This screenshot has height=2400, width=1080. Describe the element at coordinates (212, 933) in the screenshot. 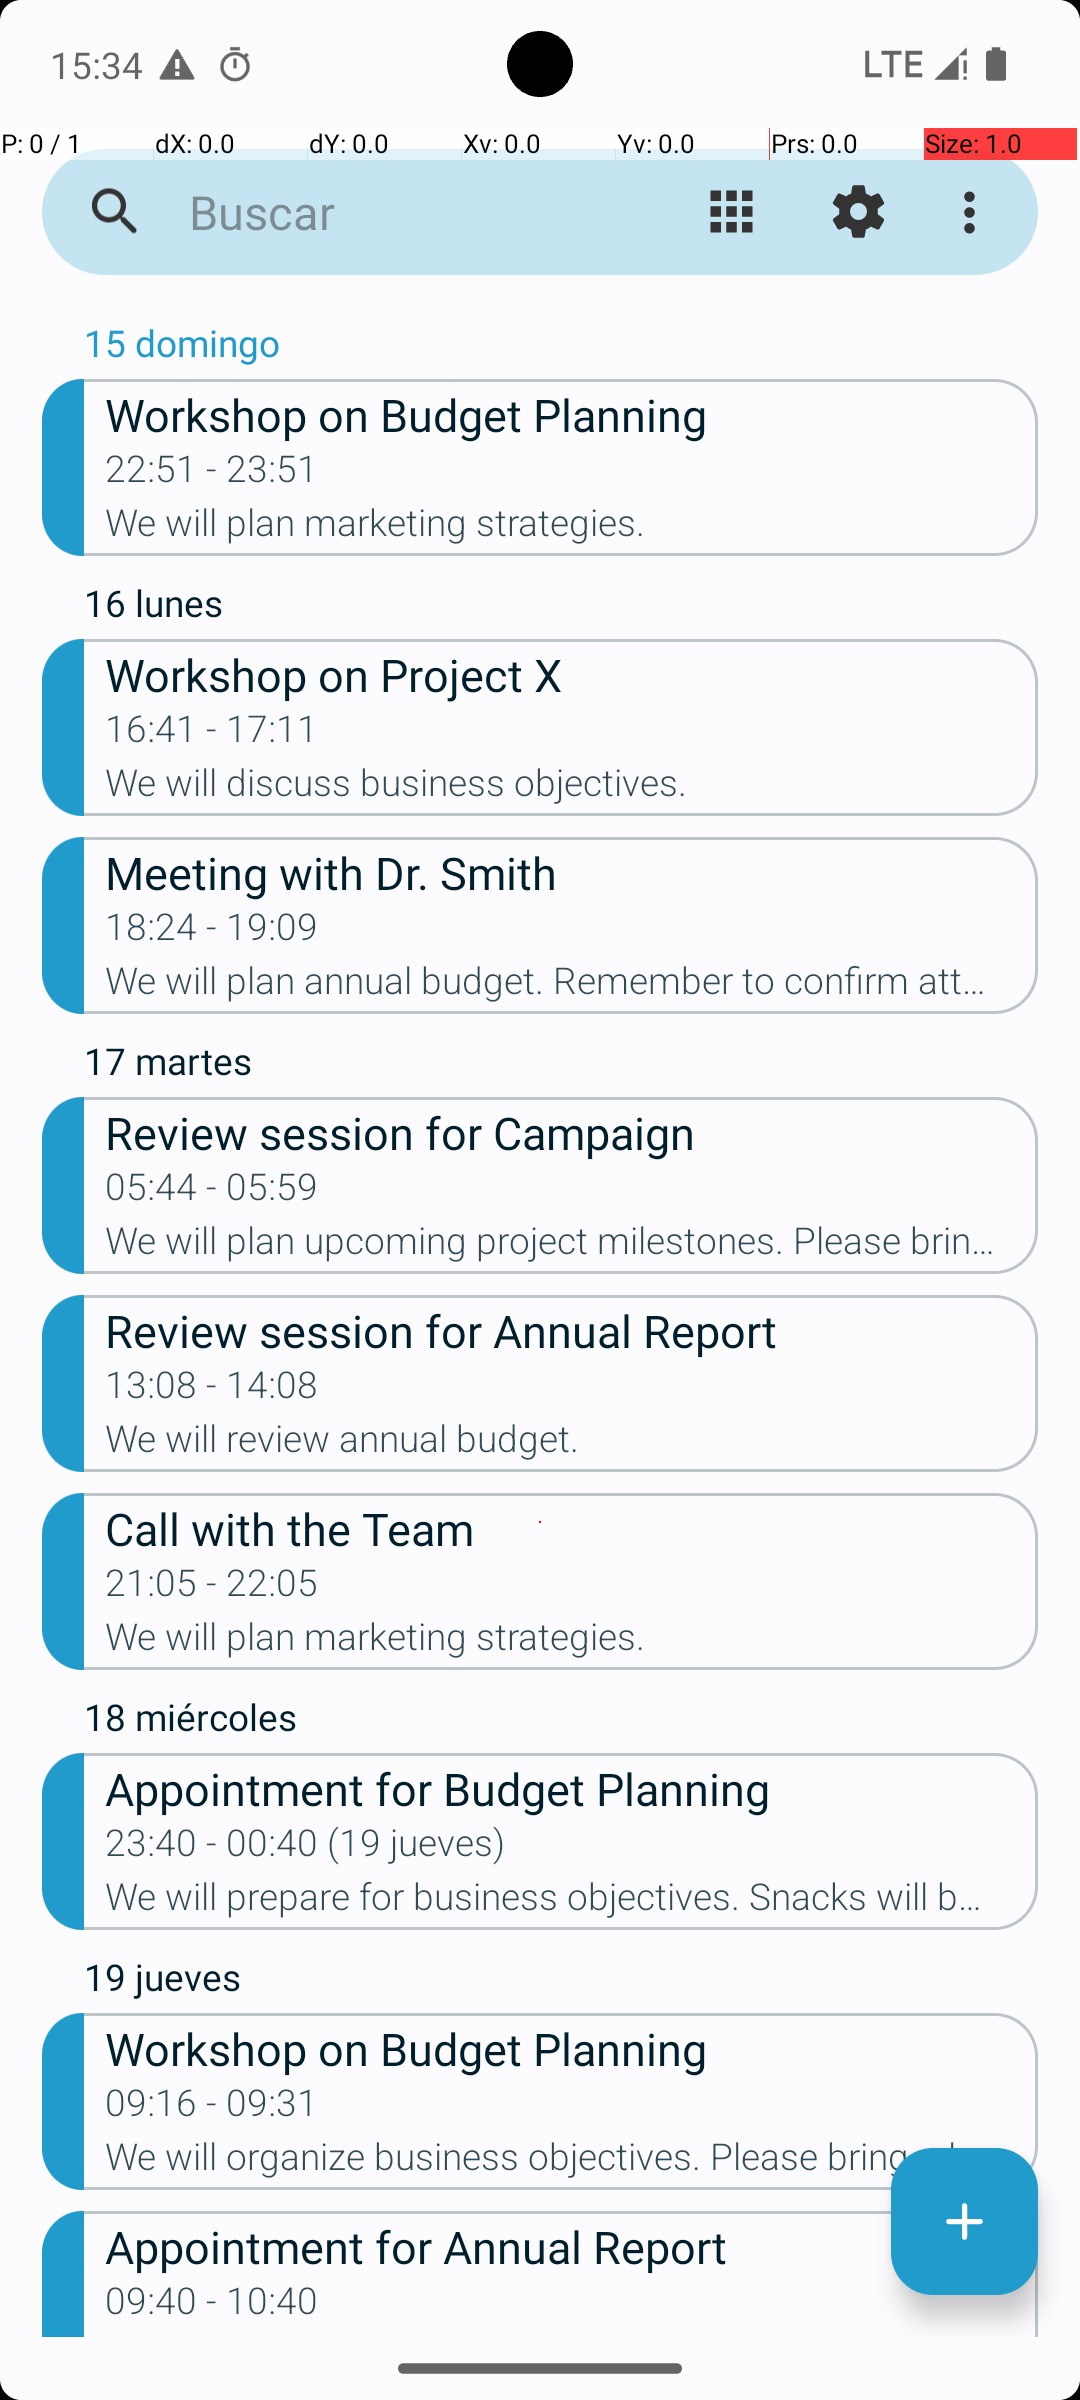

I see `18:24 - 19:09` at that location.